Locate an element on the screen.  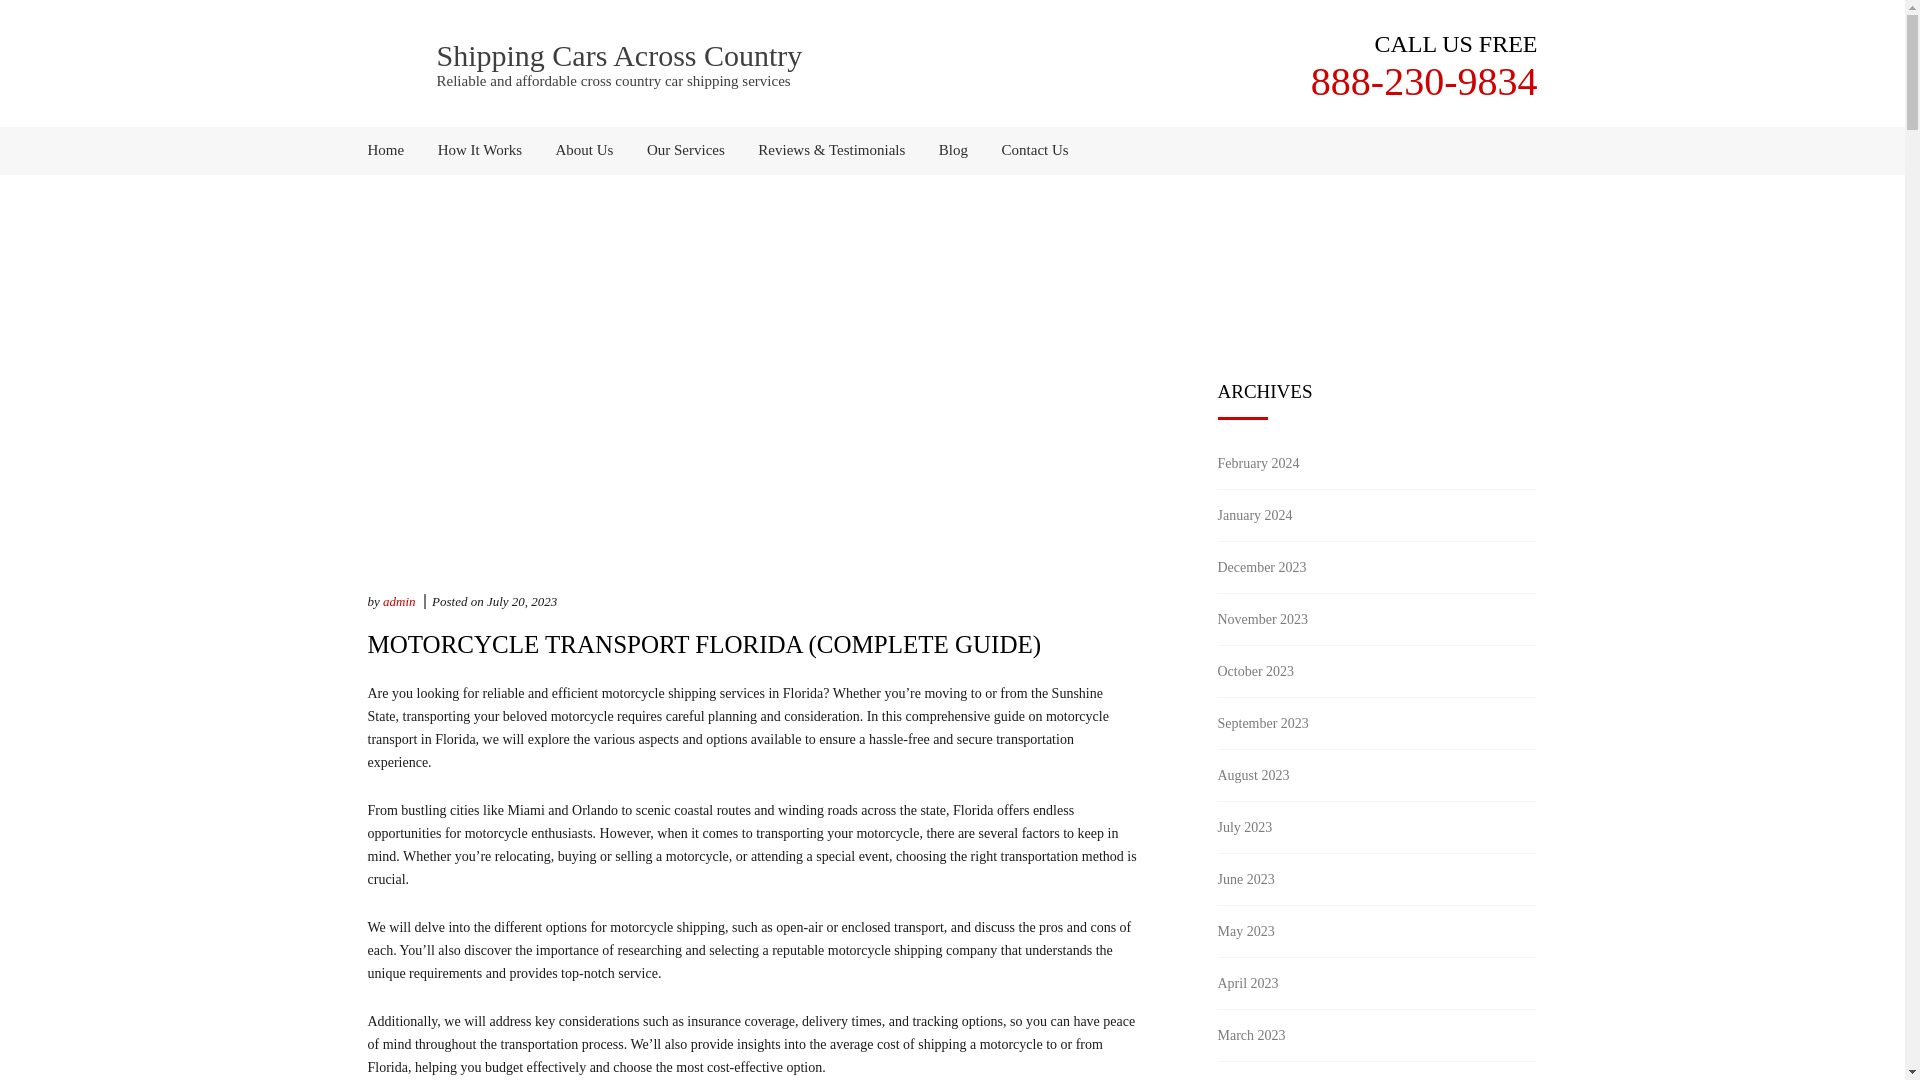
Posts by admin is located at coordinates (399, 602).